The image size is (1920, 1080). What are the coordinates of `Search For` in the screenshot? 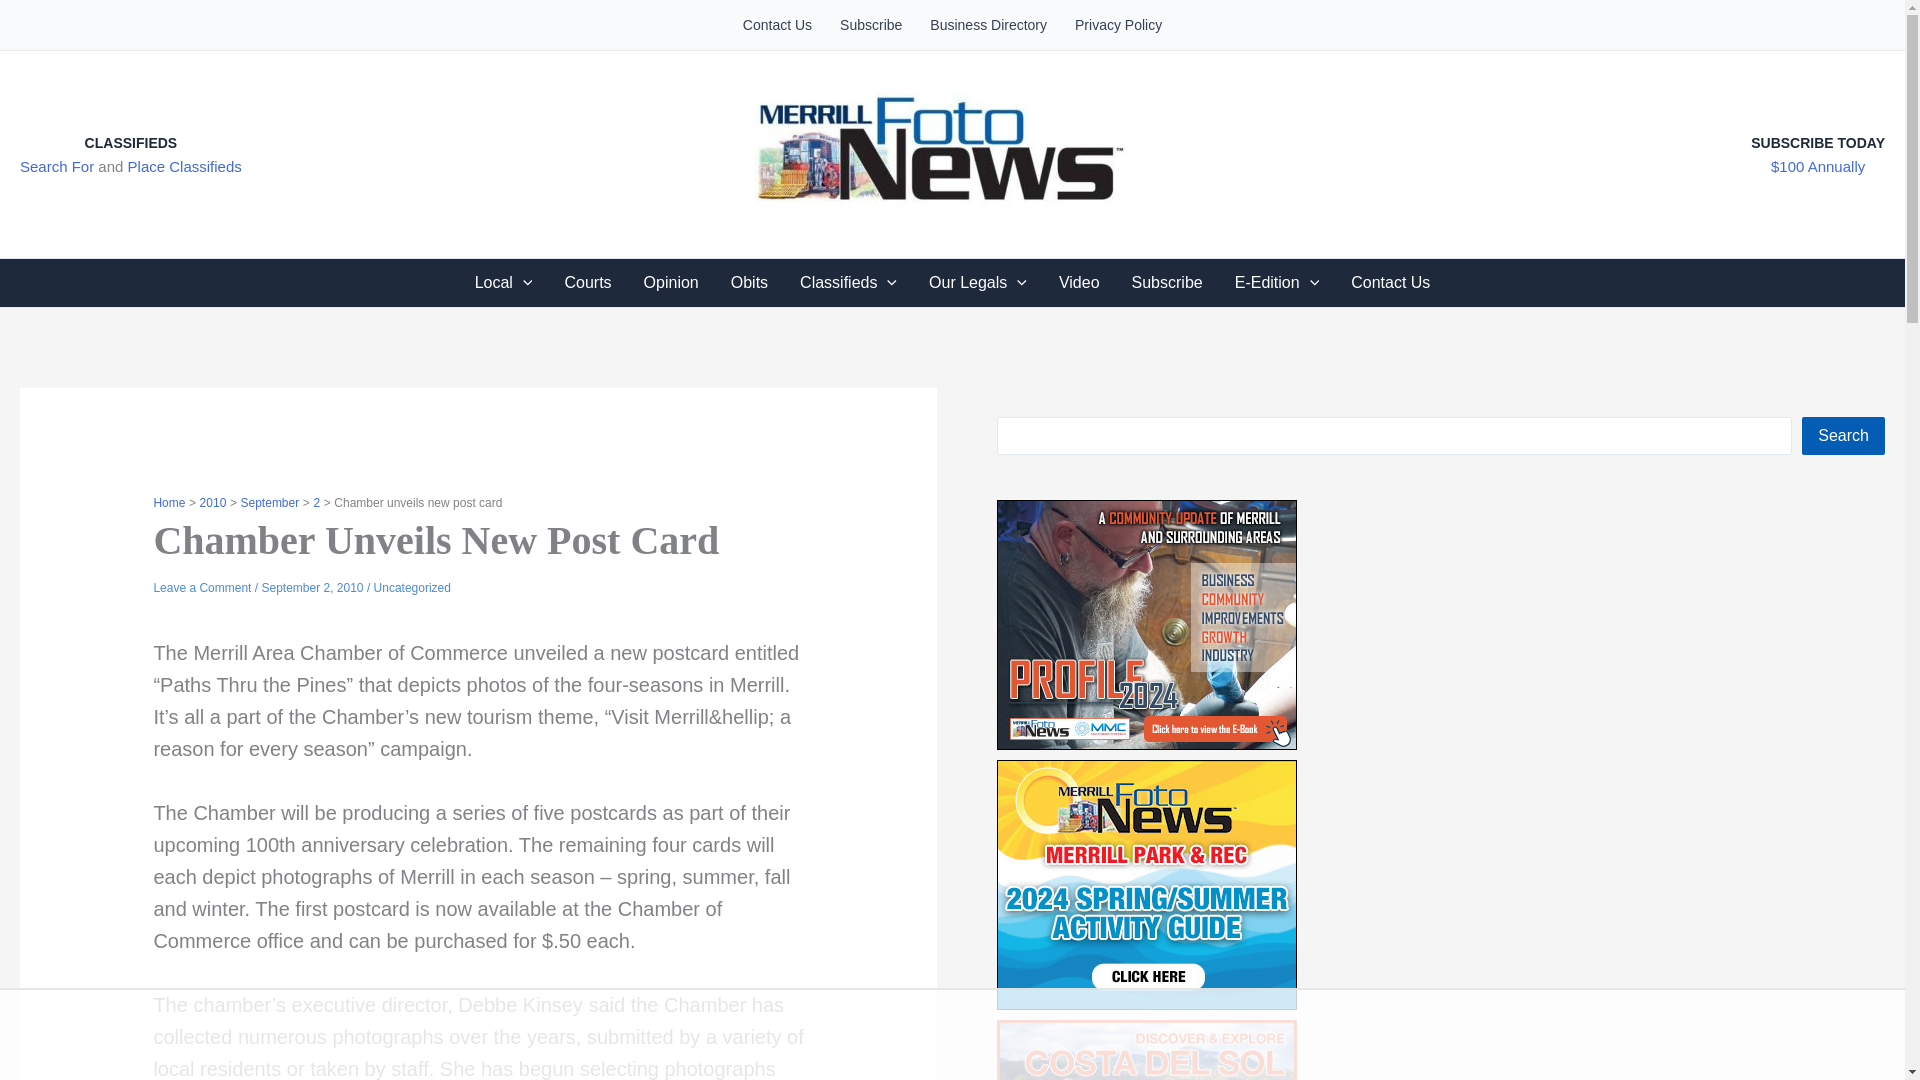 It's located at (56, 166).